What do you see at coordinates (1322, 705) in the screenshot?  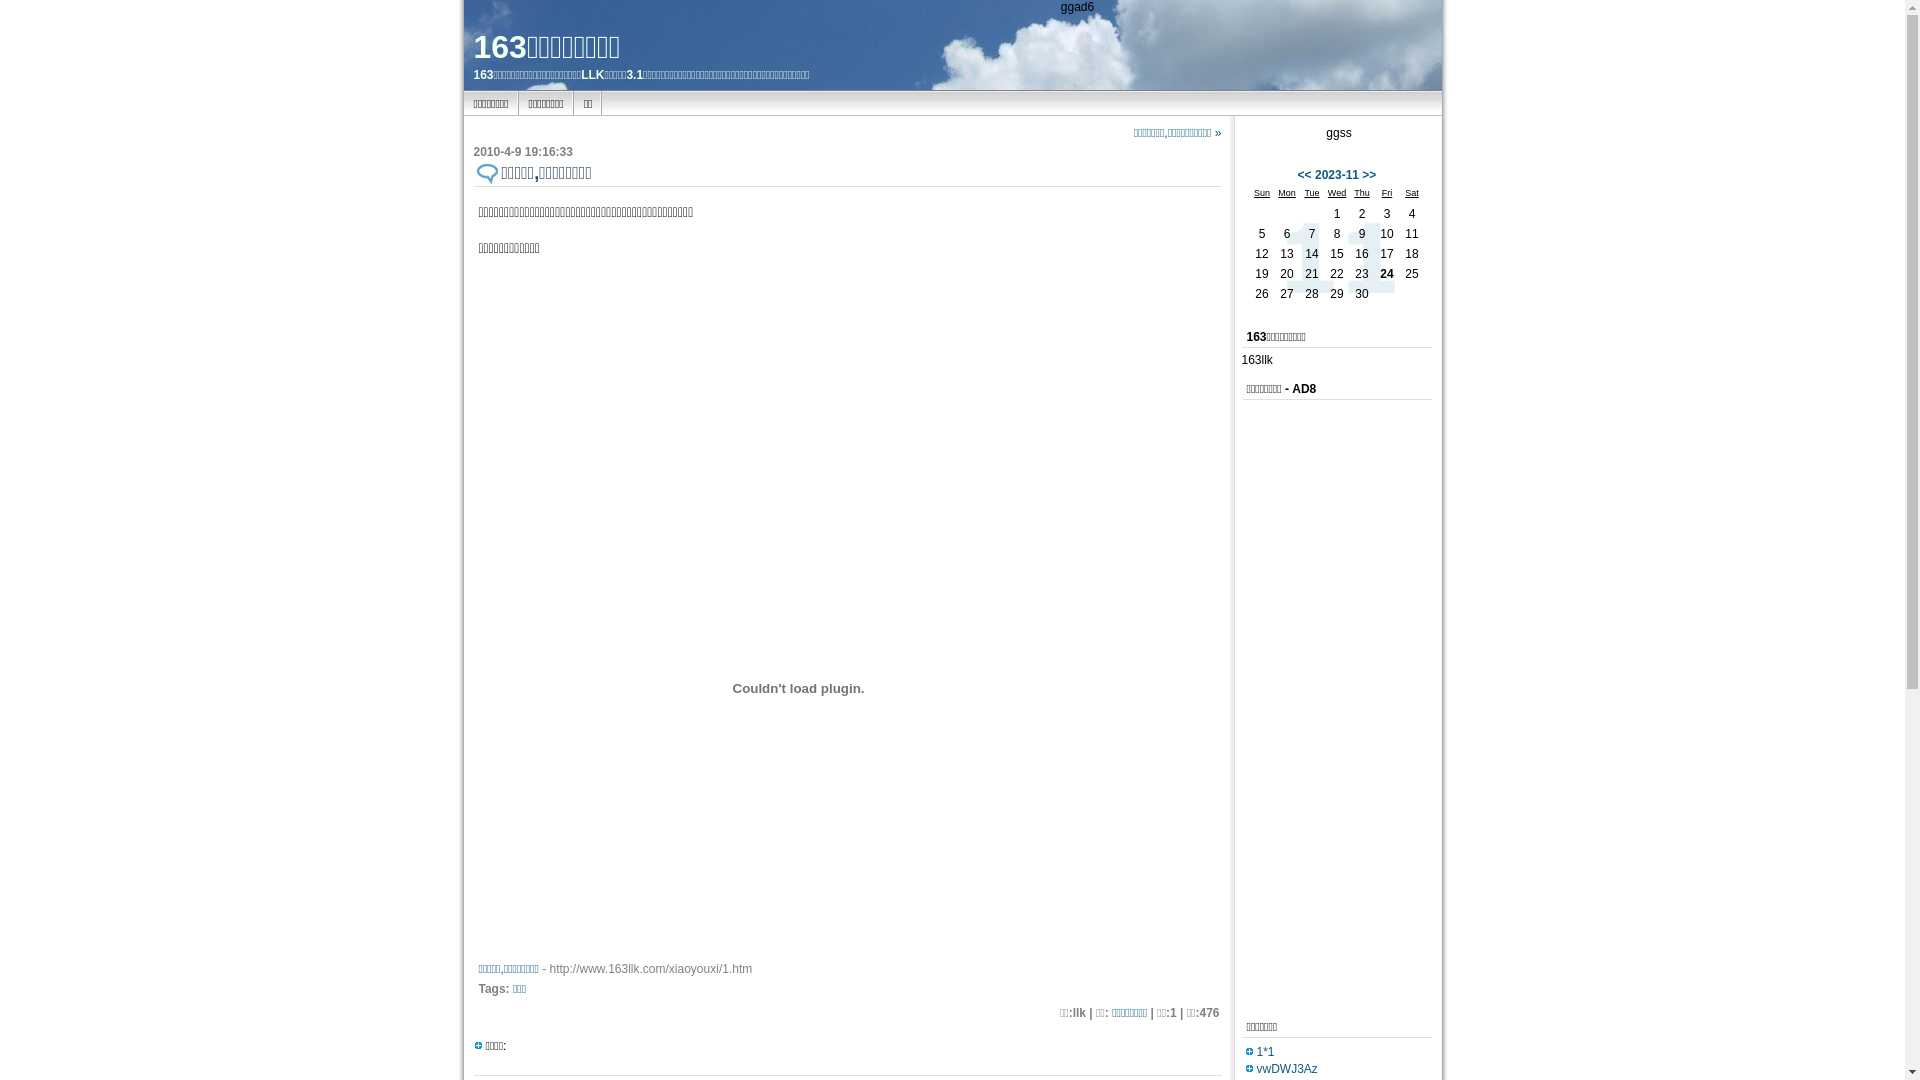 I see `Advertisement` at bounding box center [1322, 705].